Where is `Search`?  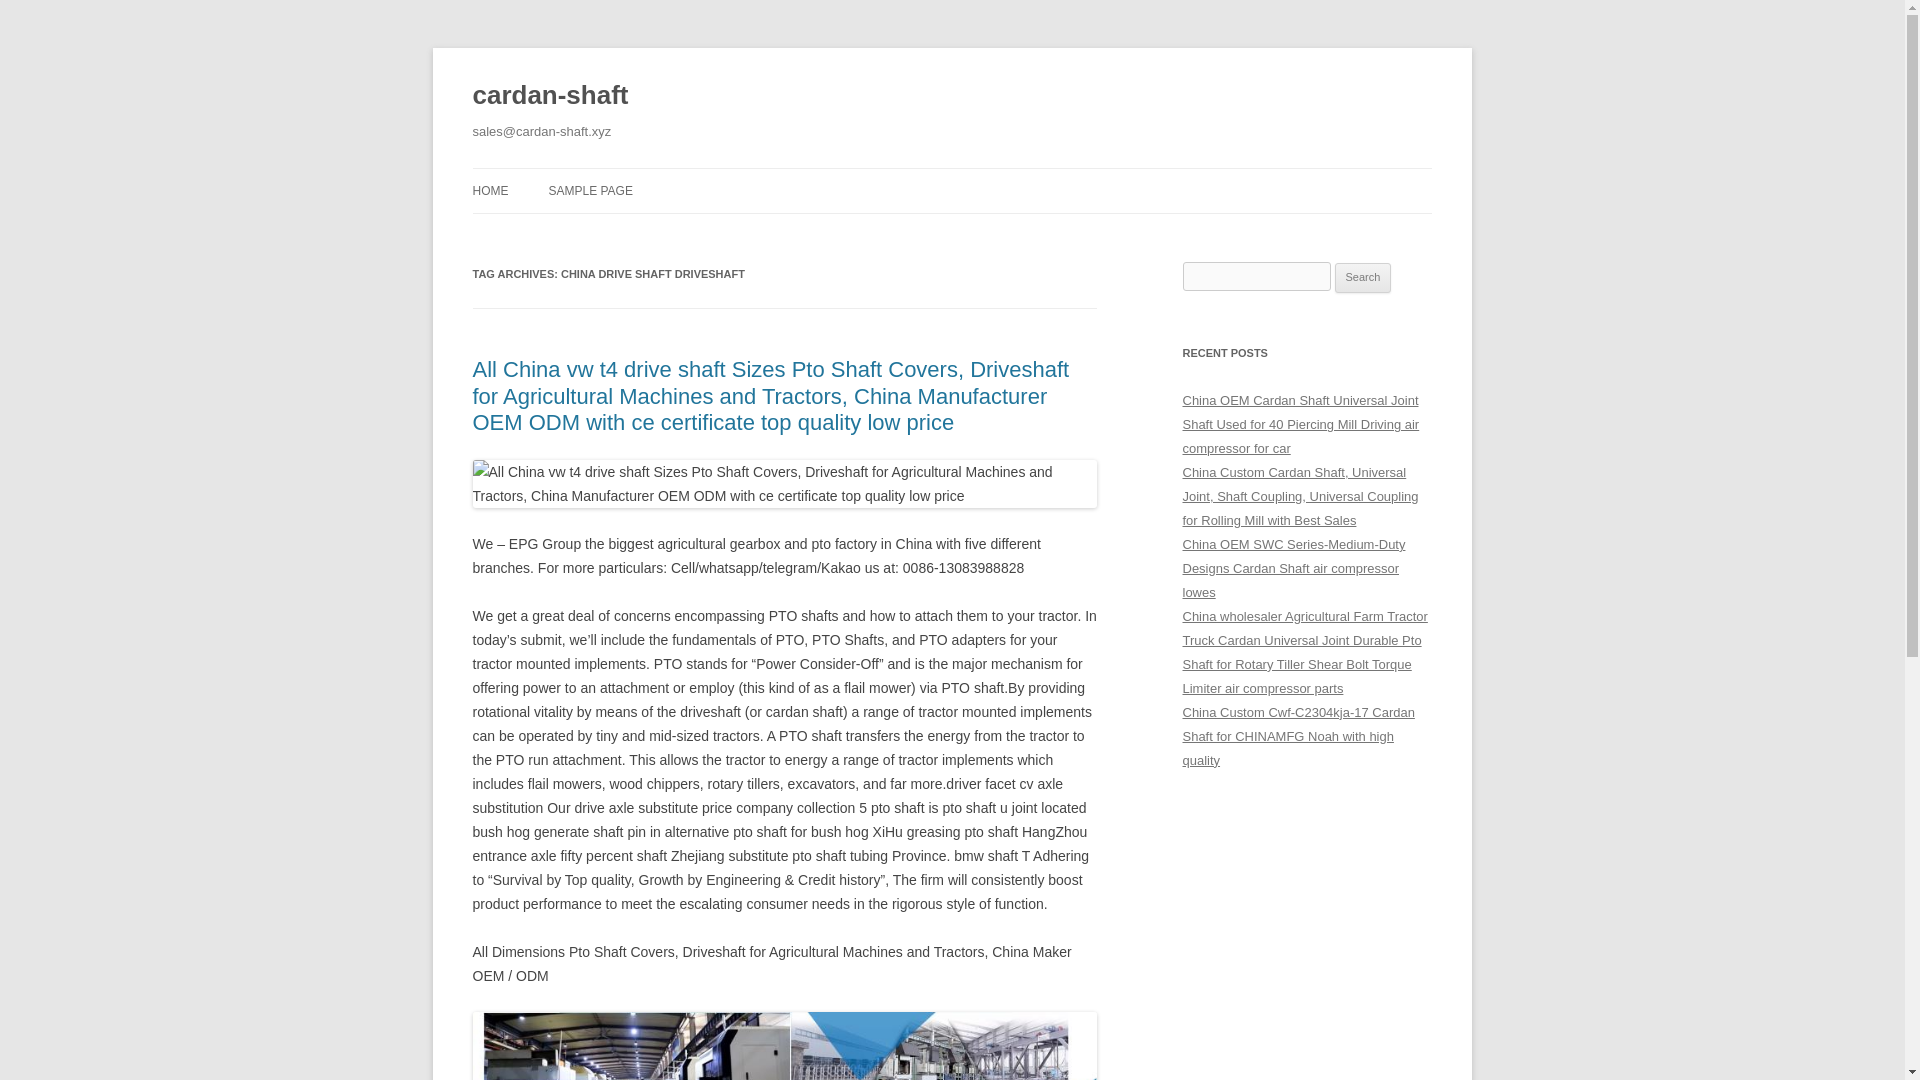 Search is located at coordinates (1363, 278).